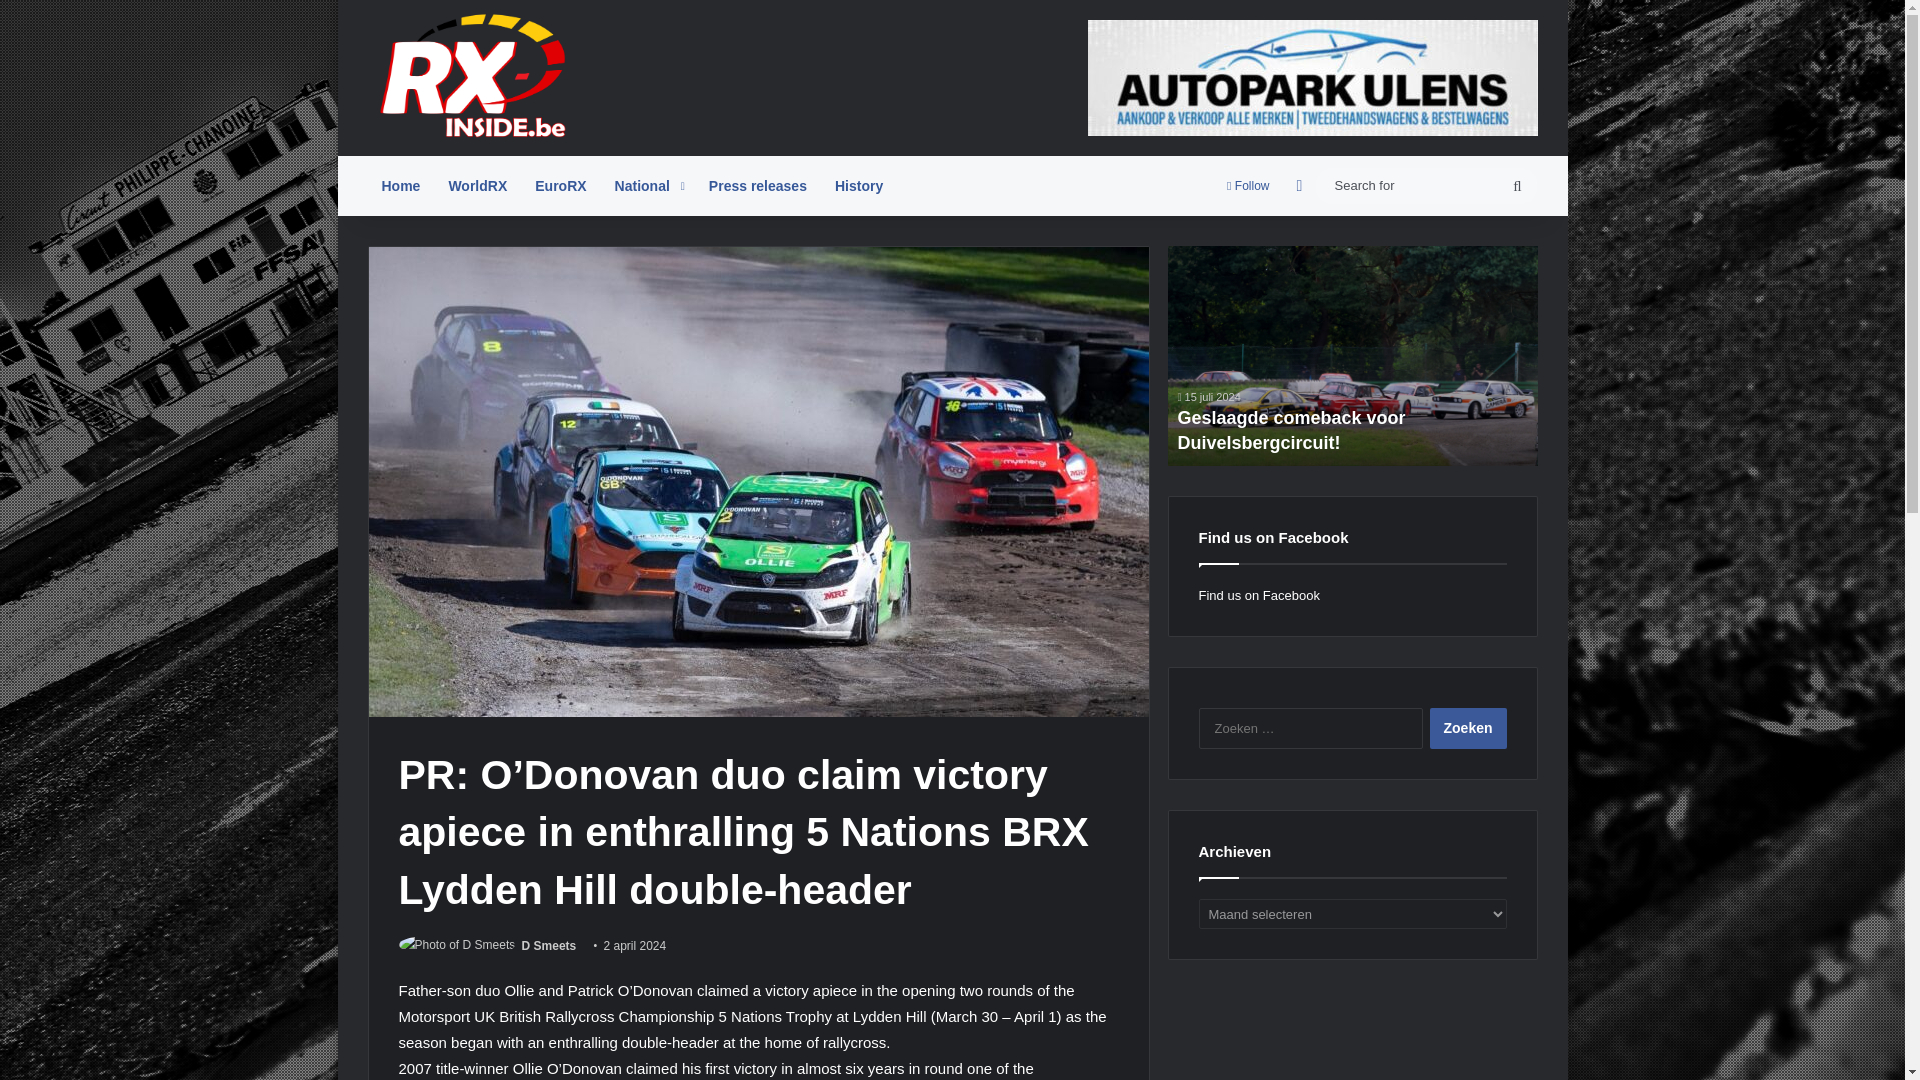 This screenshot has width=1920, height=1080. What do you see at coordinates (858, 186) in the screenshot?
I see `History` at bounding box center [858, 186].